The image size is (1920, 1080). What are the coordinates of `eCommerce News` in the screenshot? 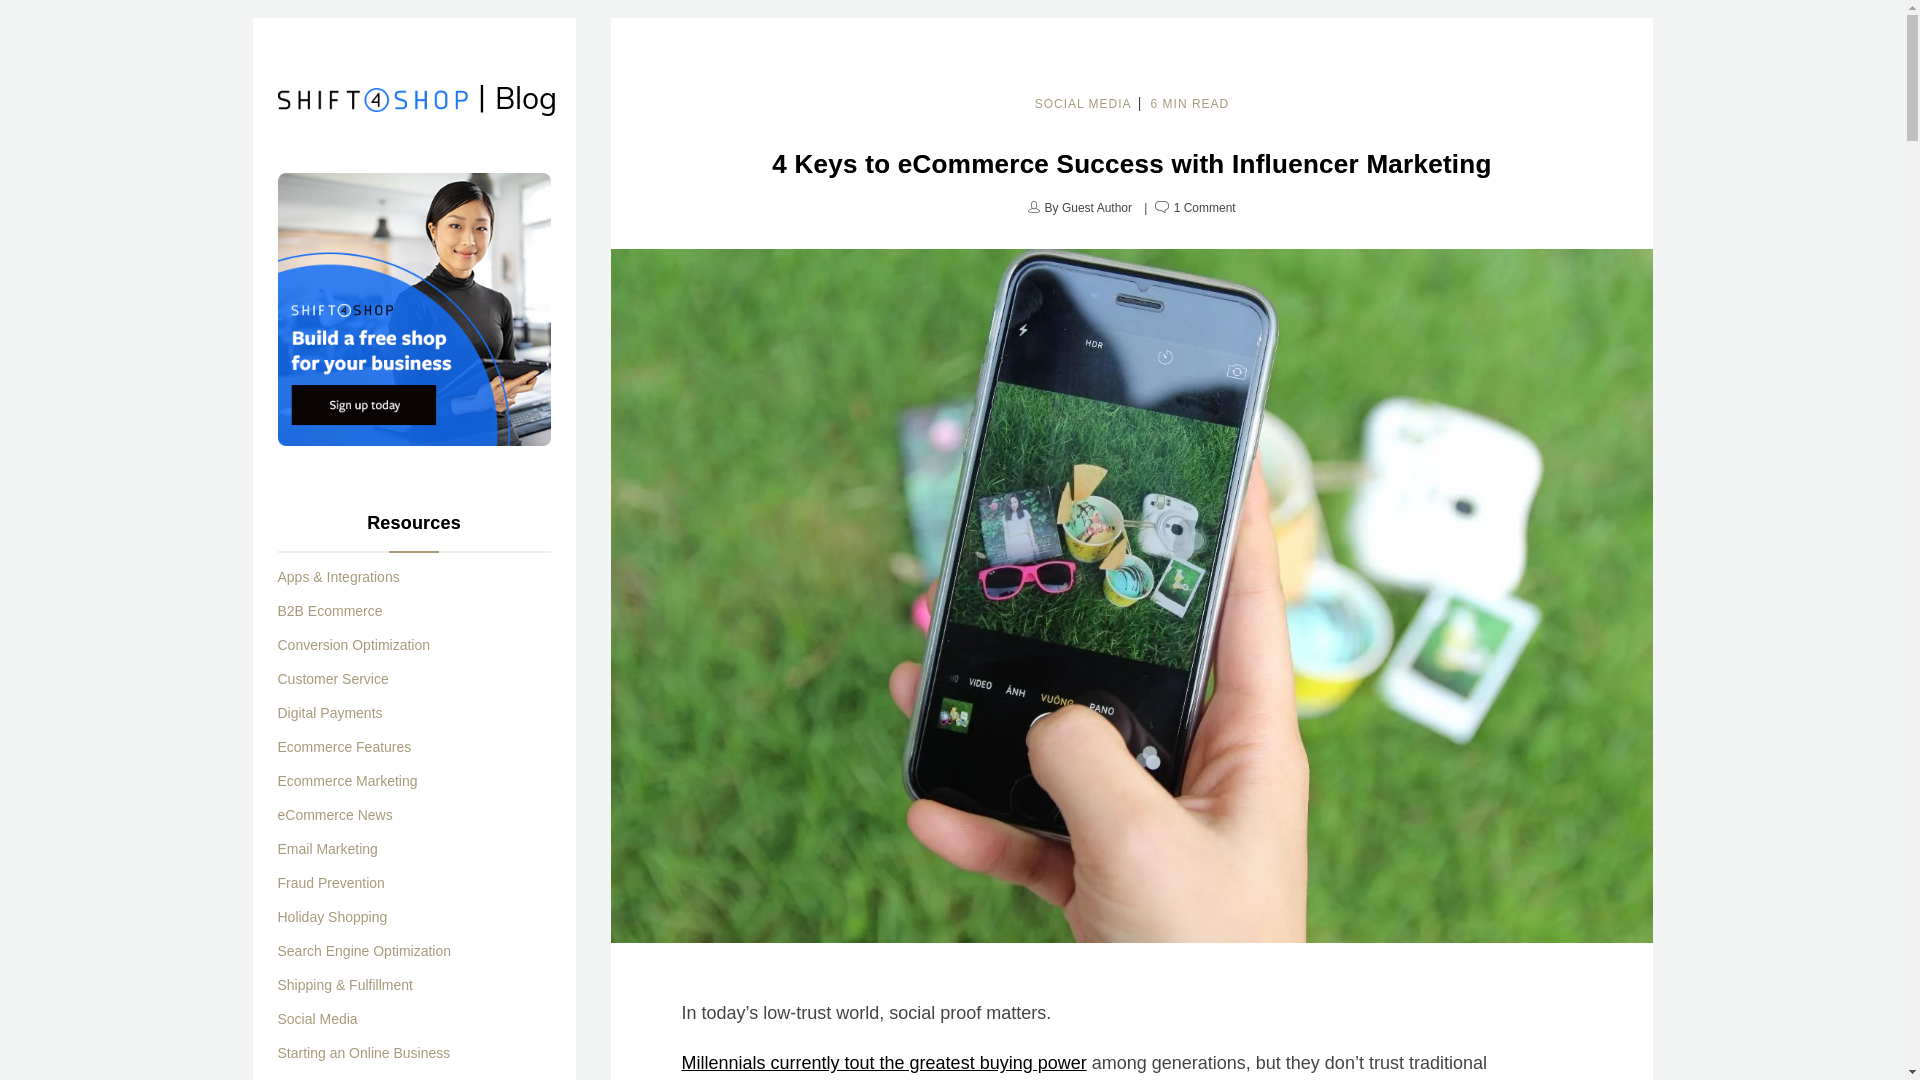 It's located at (336, 815).